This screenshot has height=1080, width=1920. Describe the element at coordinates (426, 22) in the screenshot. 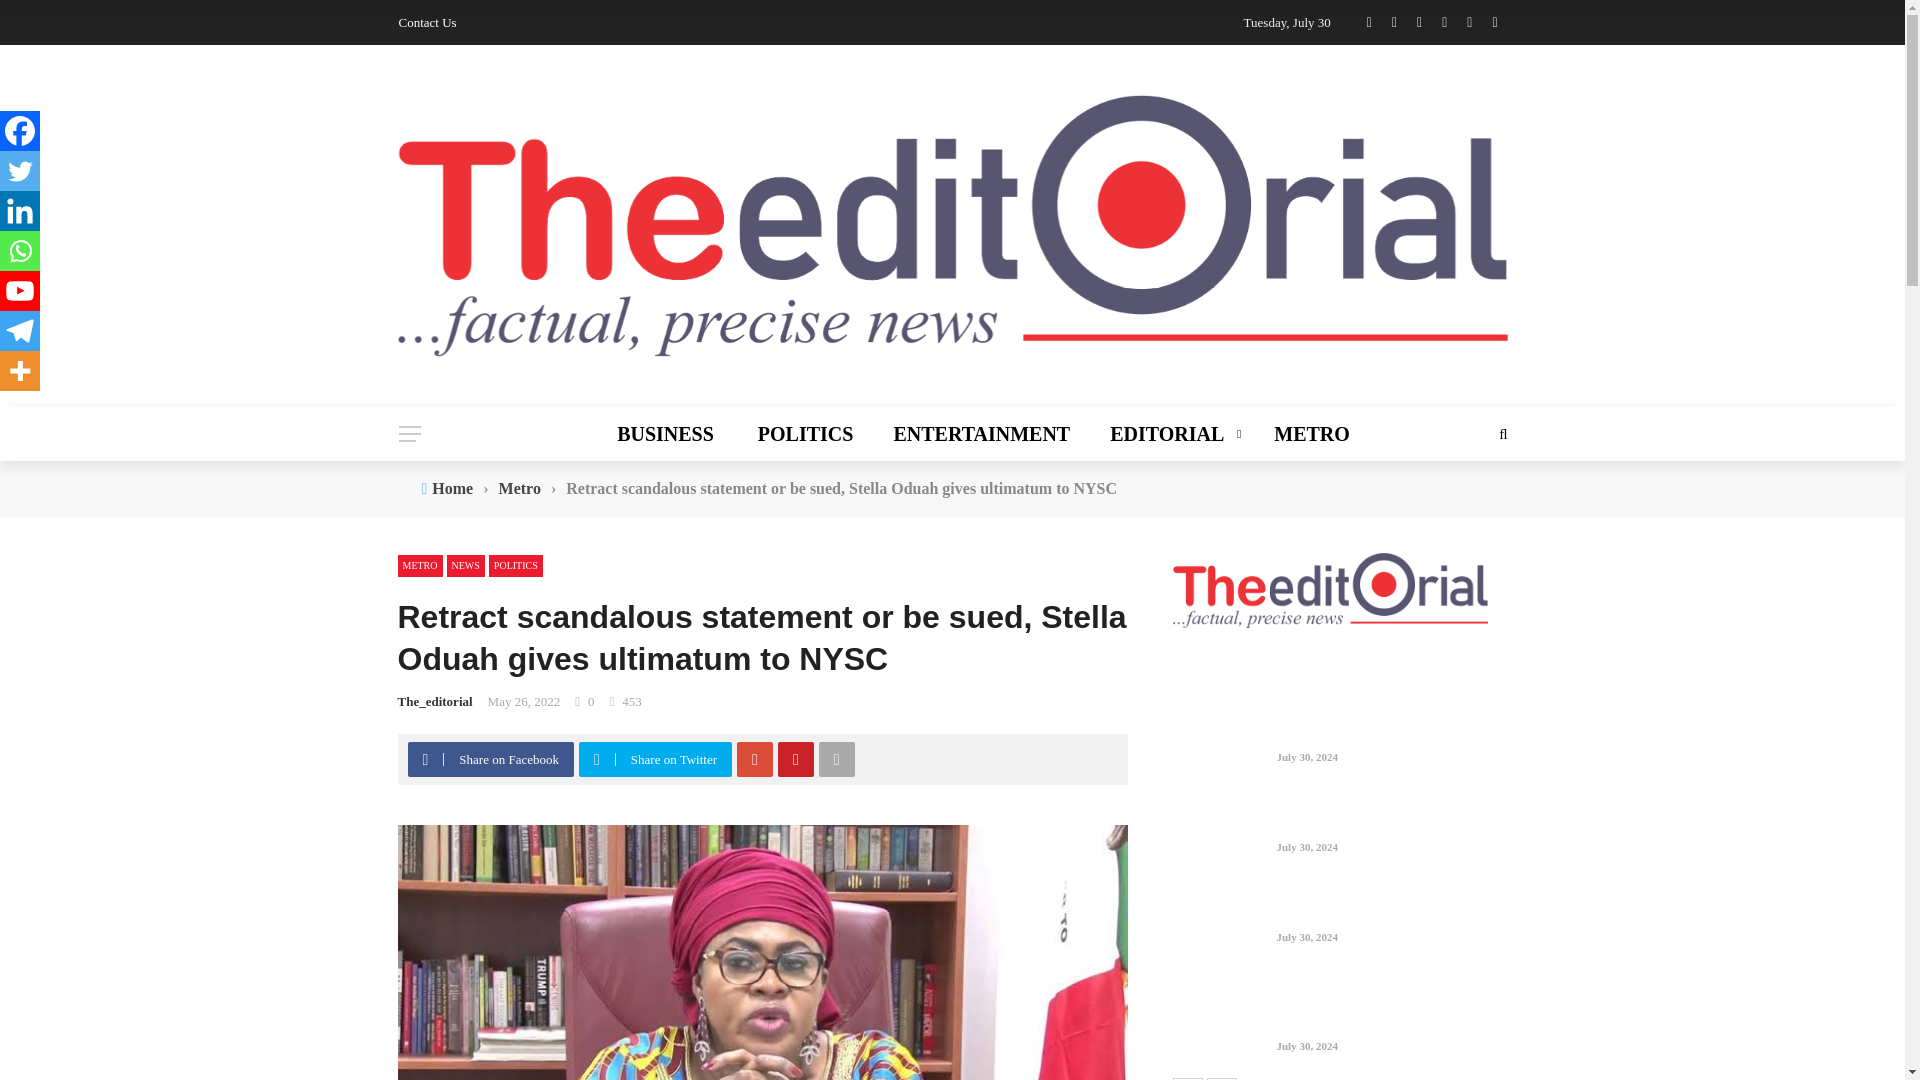

I see `Contact Us` at that location.